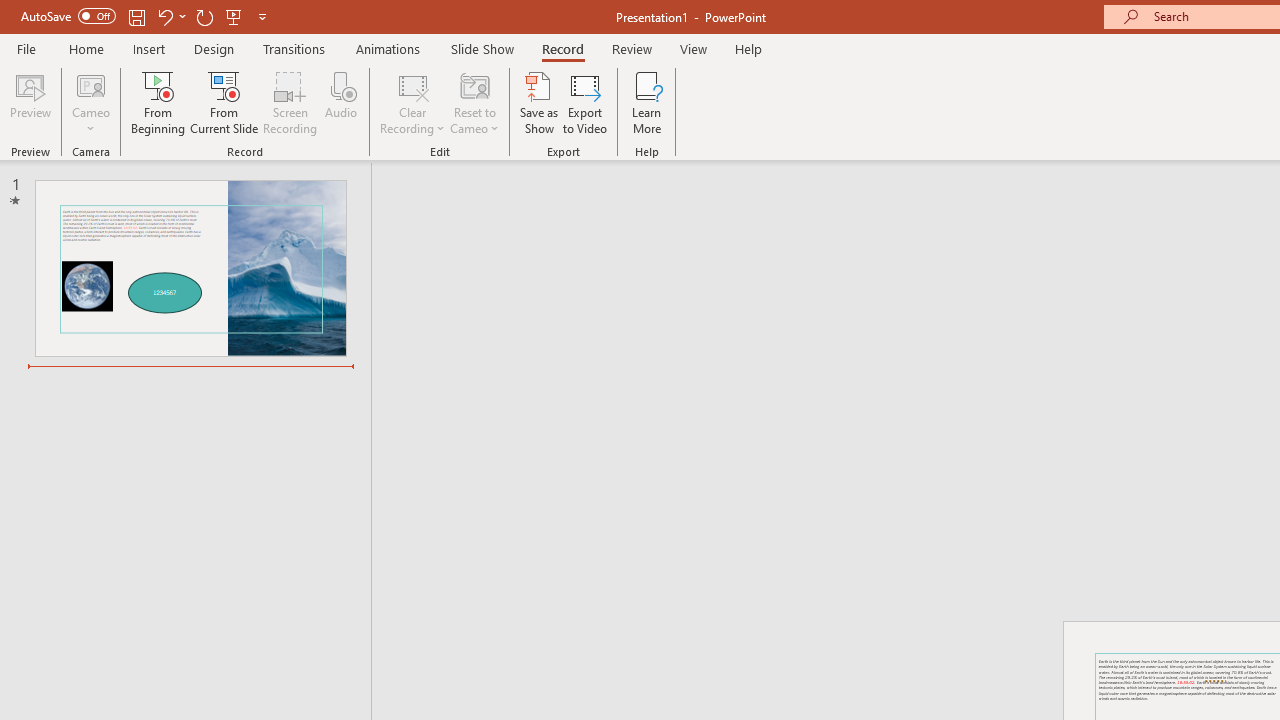 The image size is (1280, 720). Describe the element at coordinates (214, 48) in the screenshot. I see `Design` at that location.